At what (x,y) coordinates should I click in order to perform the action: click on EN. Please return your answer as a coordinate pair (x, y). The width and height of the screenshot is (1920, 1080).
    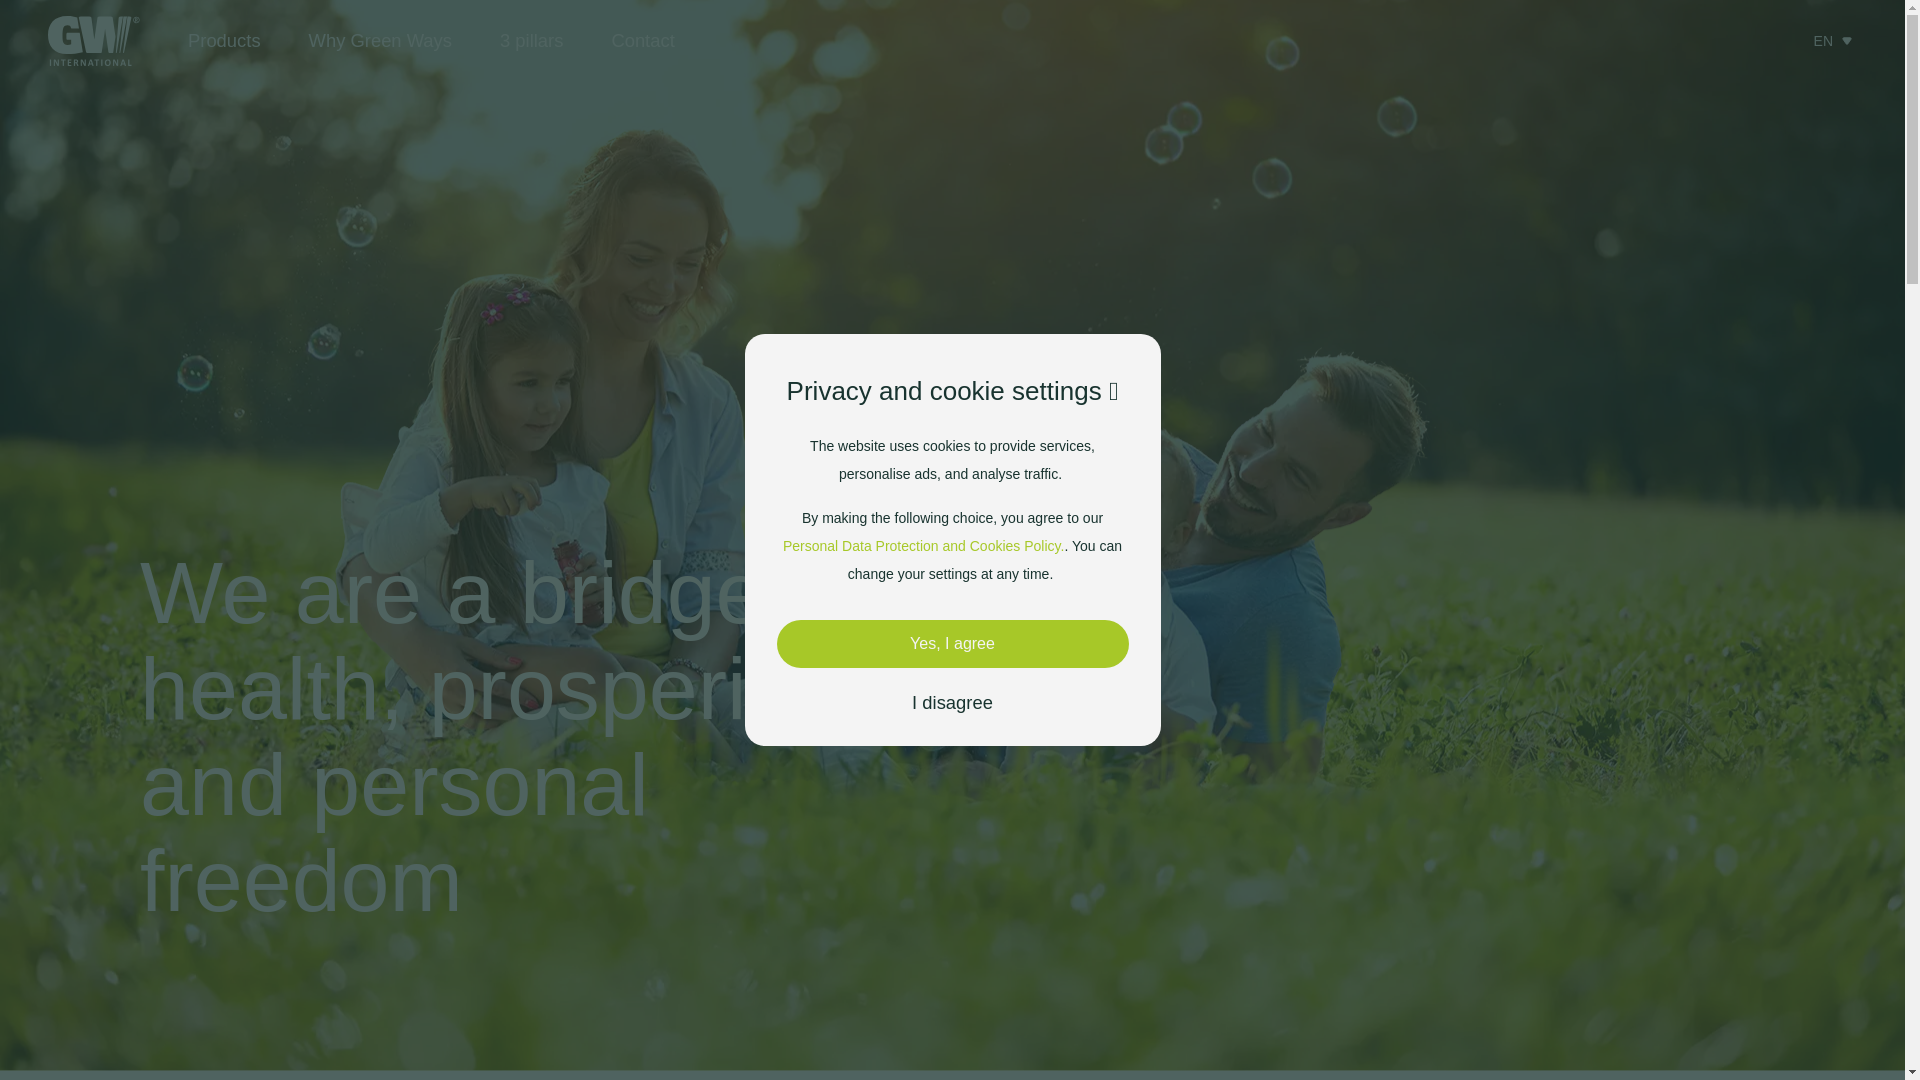
    Looking at the image, I should click on (1835, 40).